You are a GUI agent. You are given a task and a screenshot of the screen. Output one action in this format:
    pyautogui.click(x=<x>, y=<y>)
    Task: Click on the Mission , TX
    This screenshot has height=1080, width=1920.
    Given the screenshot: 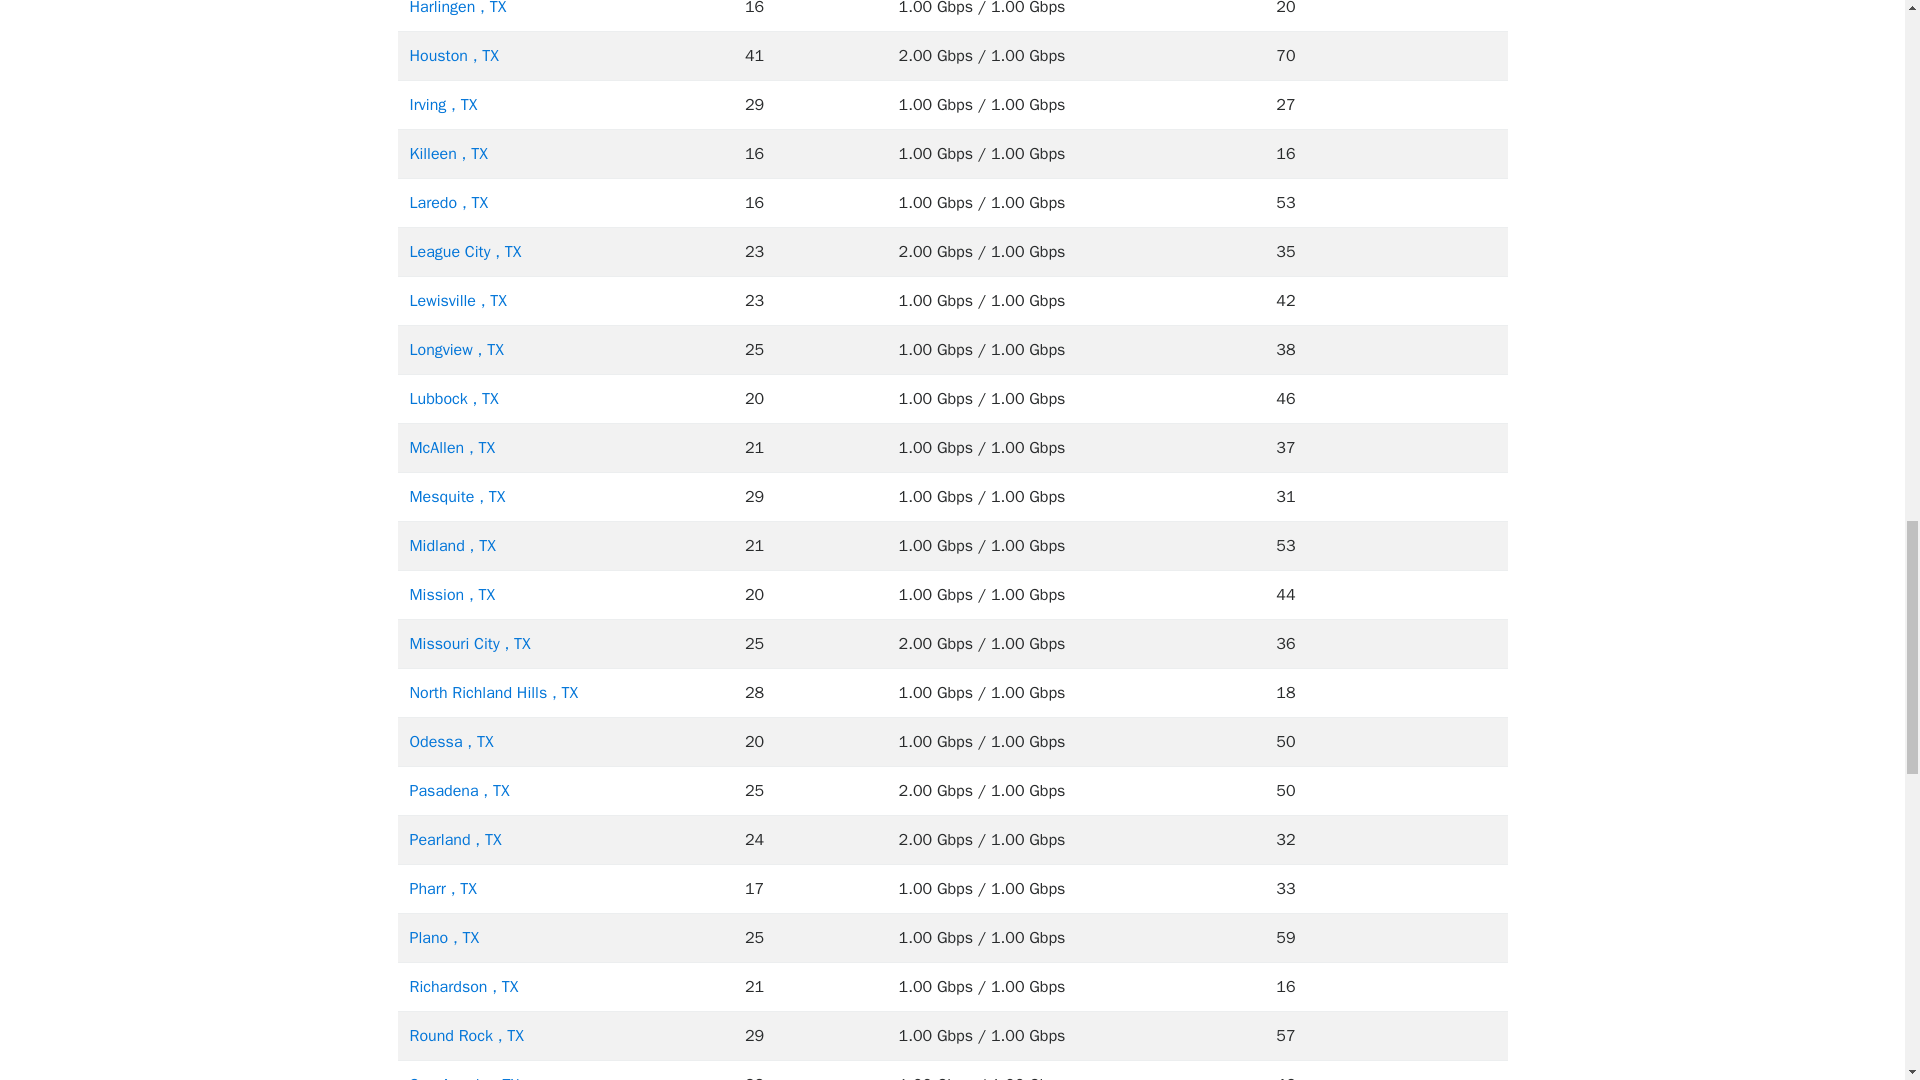 What is the action you would take?
    pyautogui.click(x=452, y=594)
    